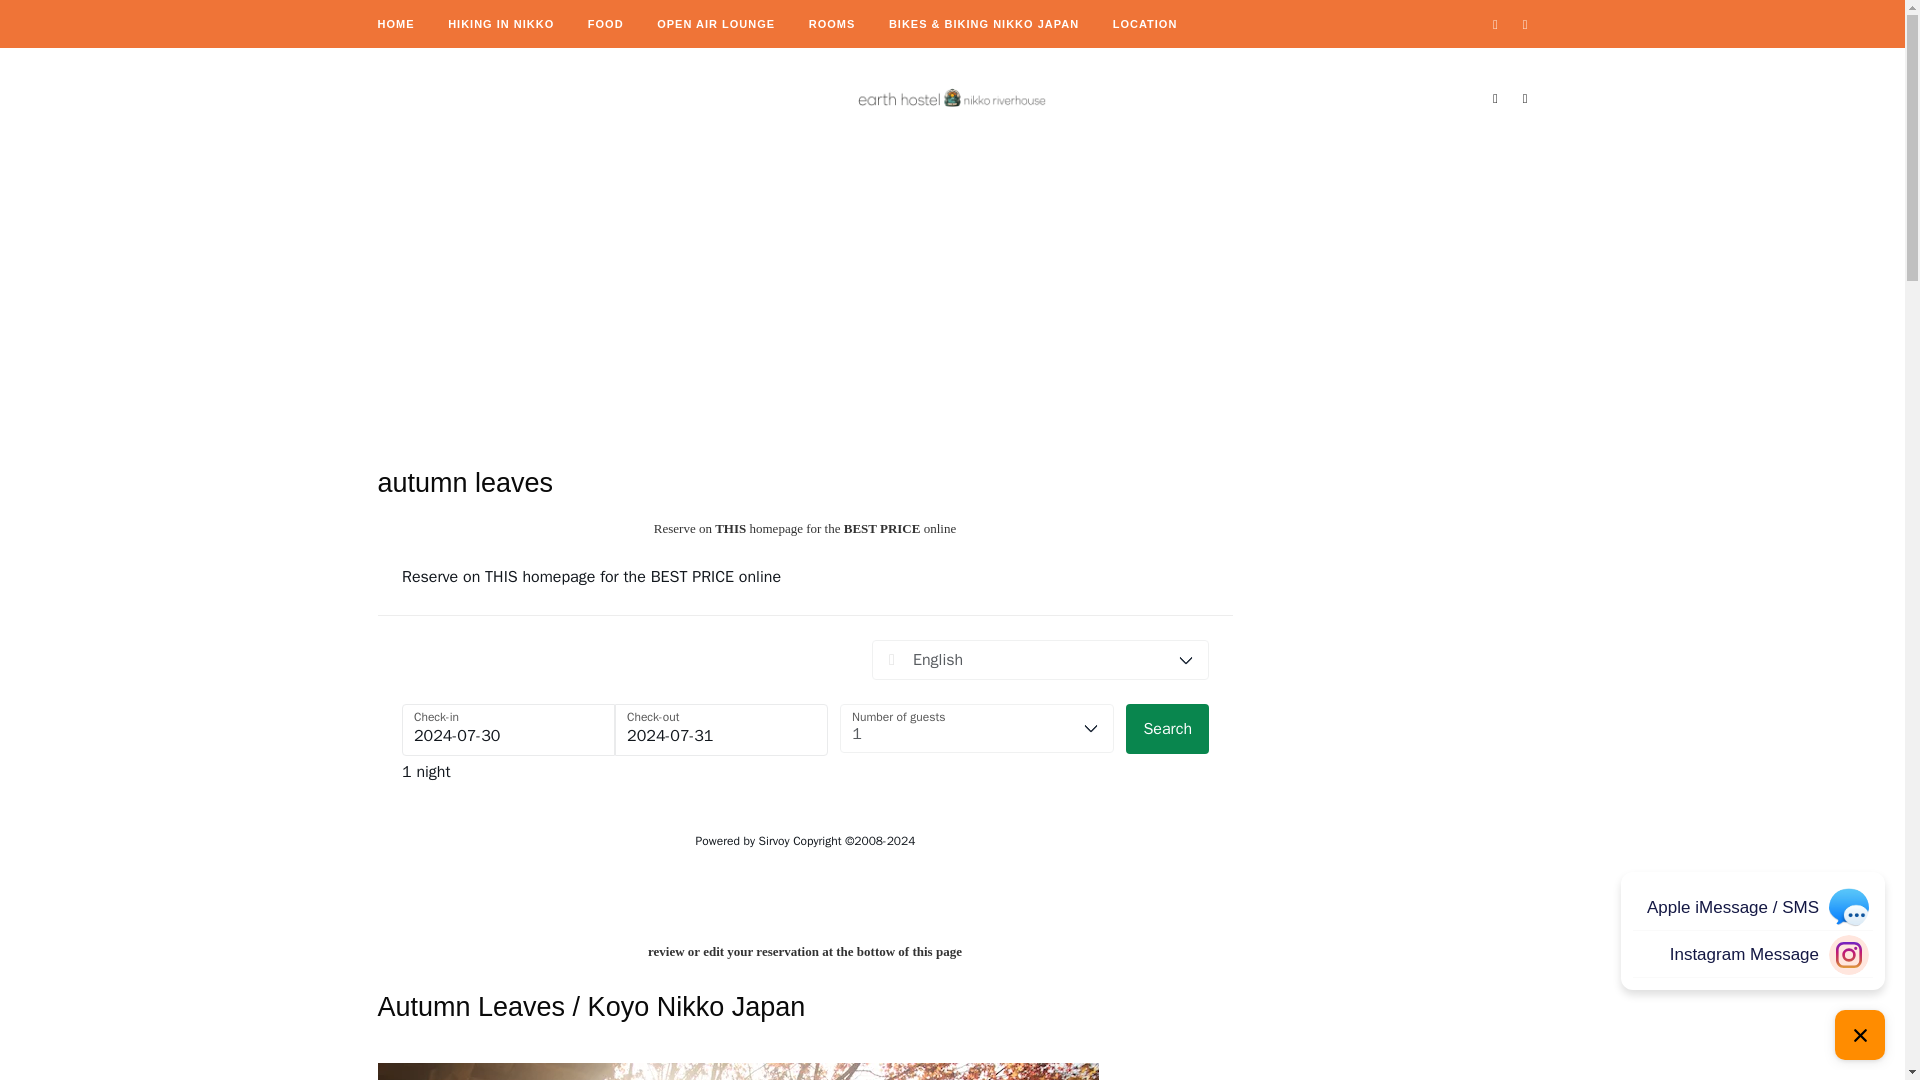 The height and width of the screenshot is (1080, 1920). I want to click on wp-bit-assist, so click(1752, 966).